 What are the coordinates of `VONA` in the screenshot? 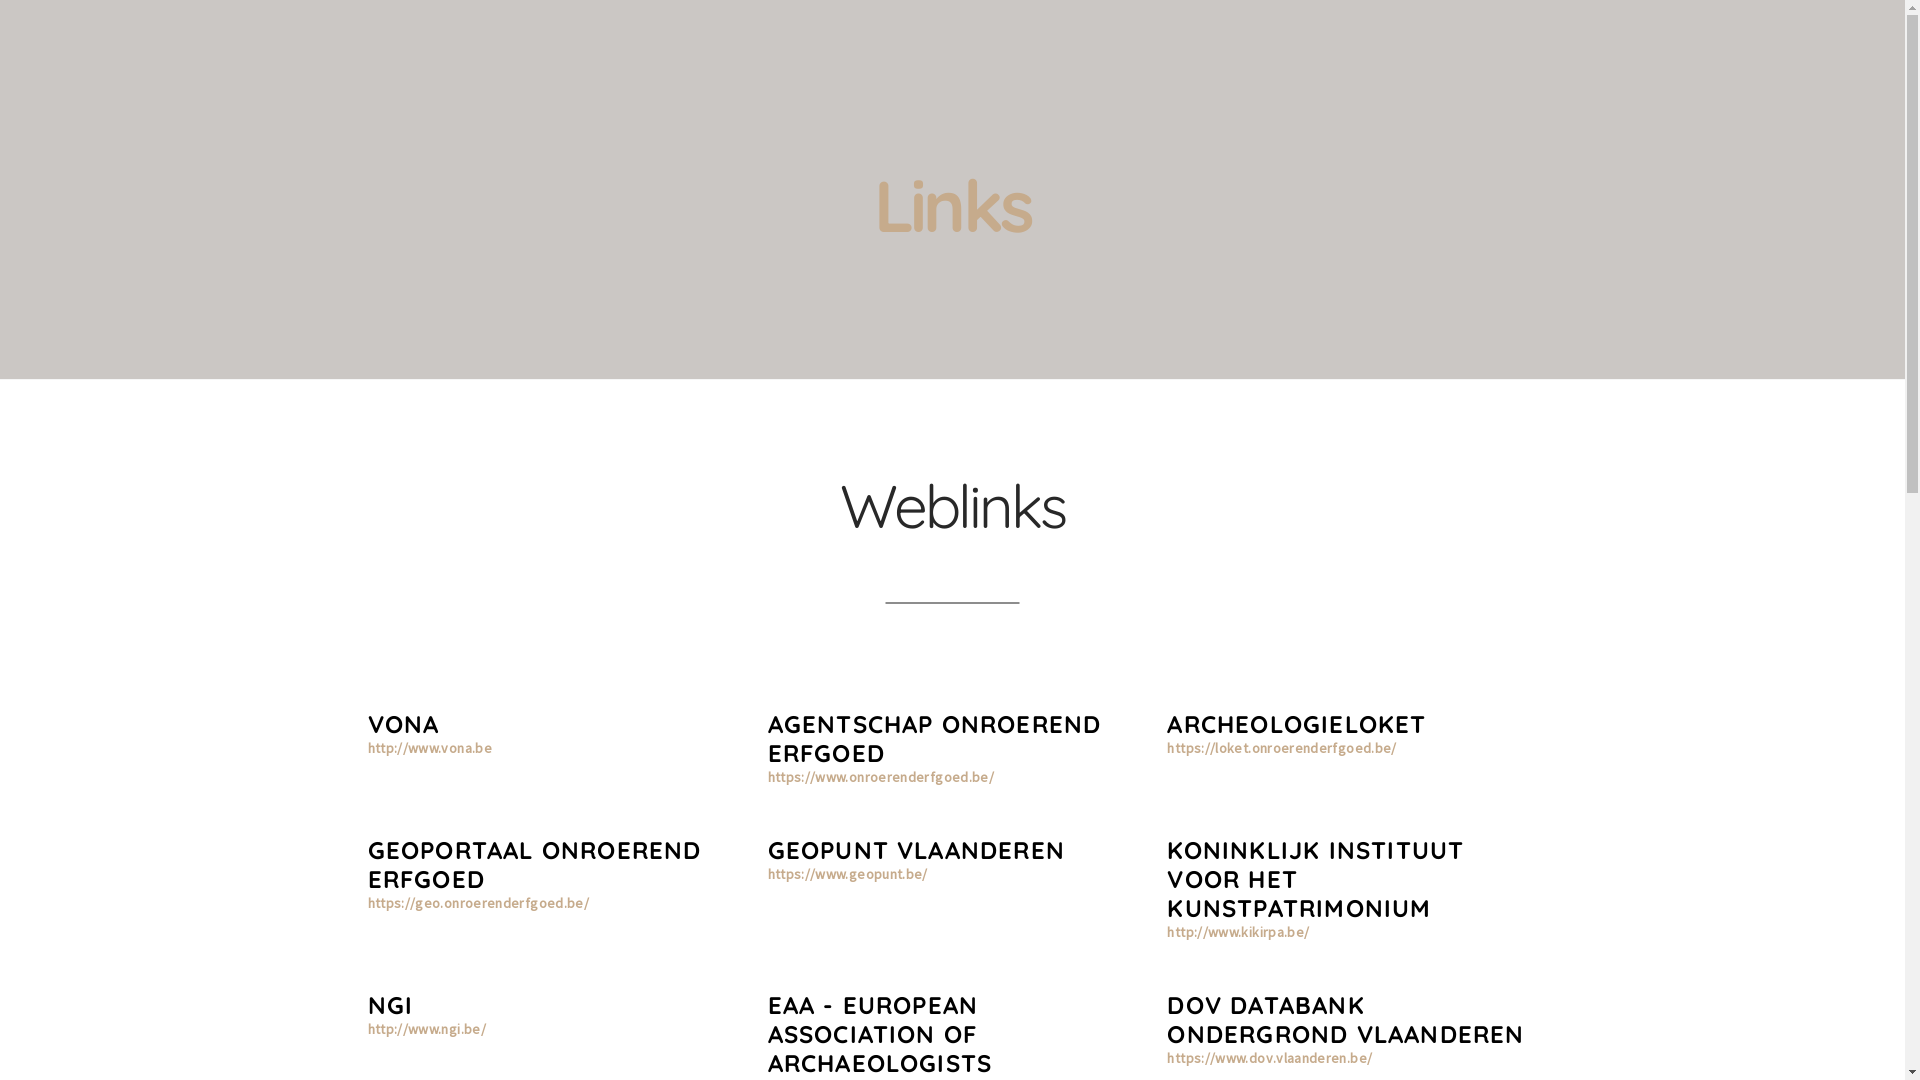 It's located at (404, 724).